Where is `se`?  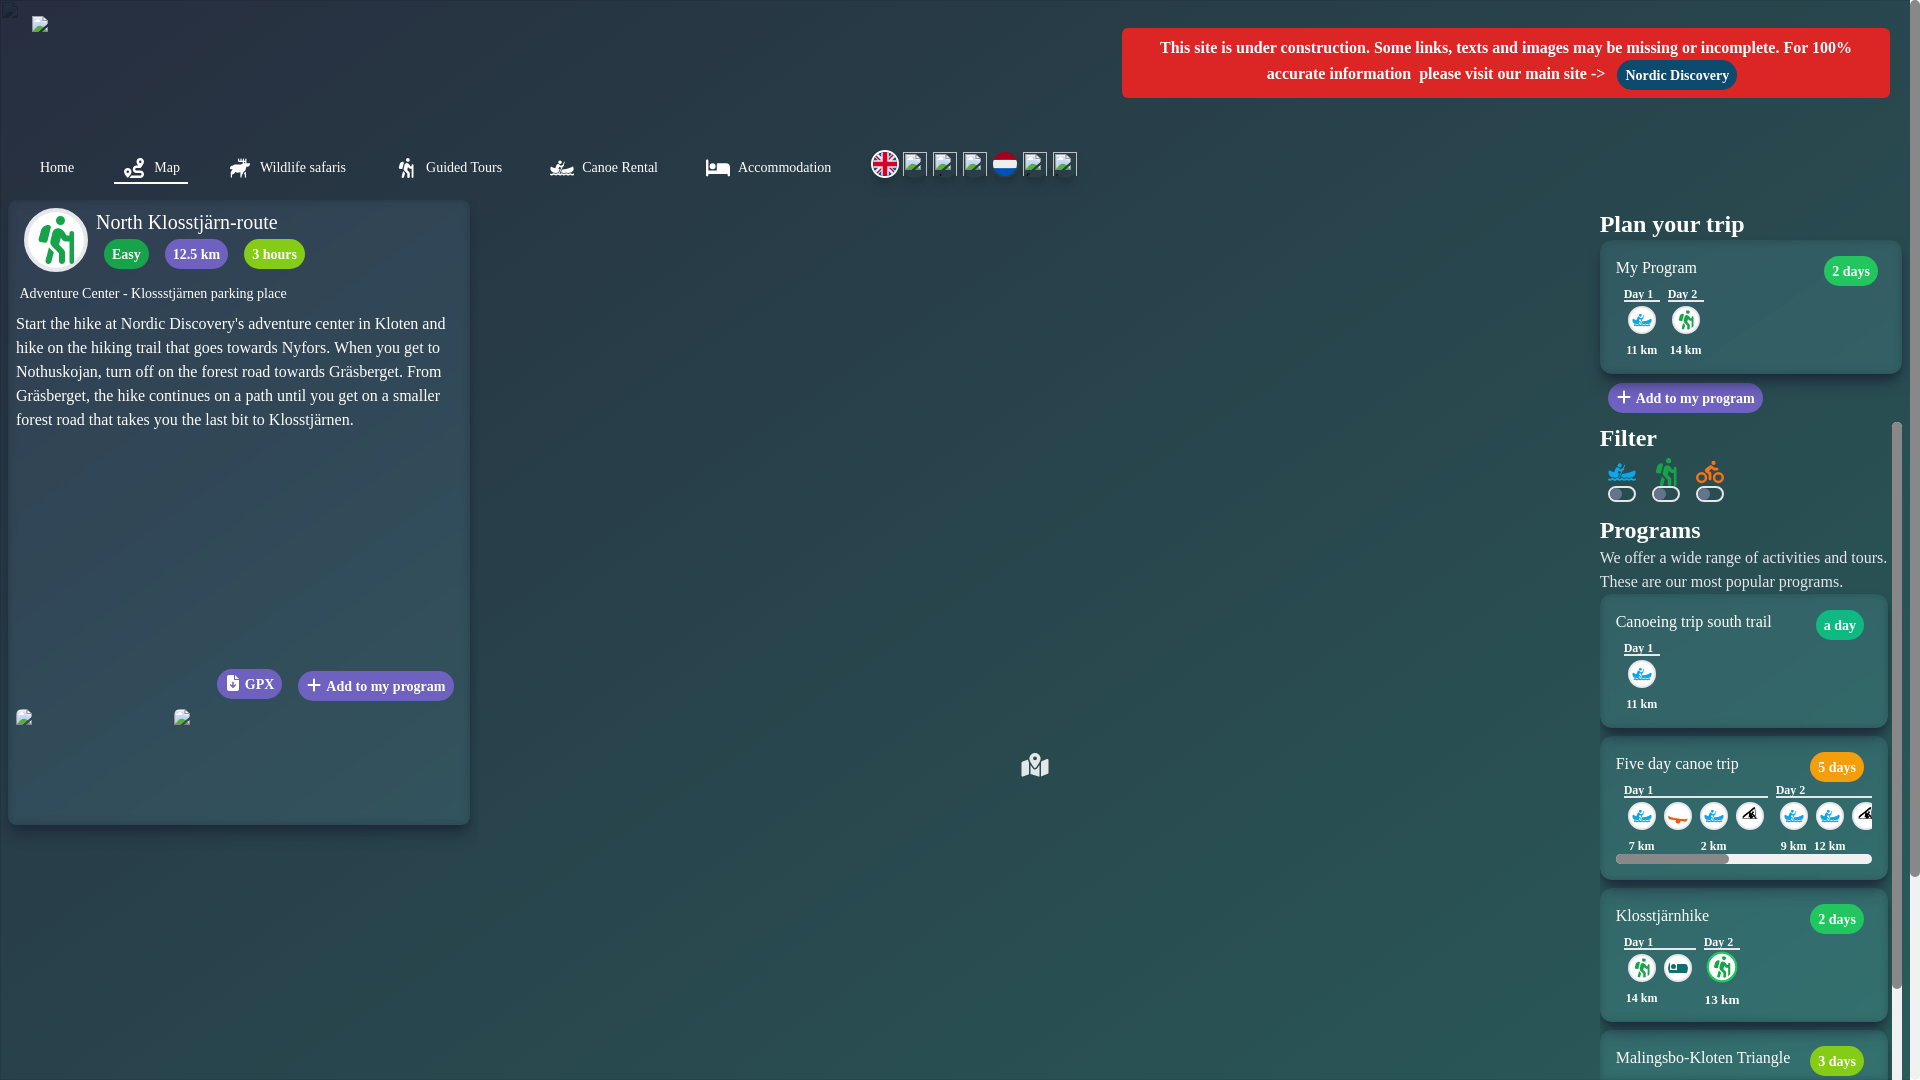
se is located at coordinates (914, 164).